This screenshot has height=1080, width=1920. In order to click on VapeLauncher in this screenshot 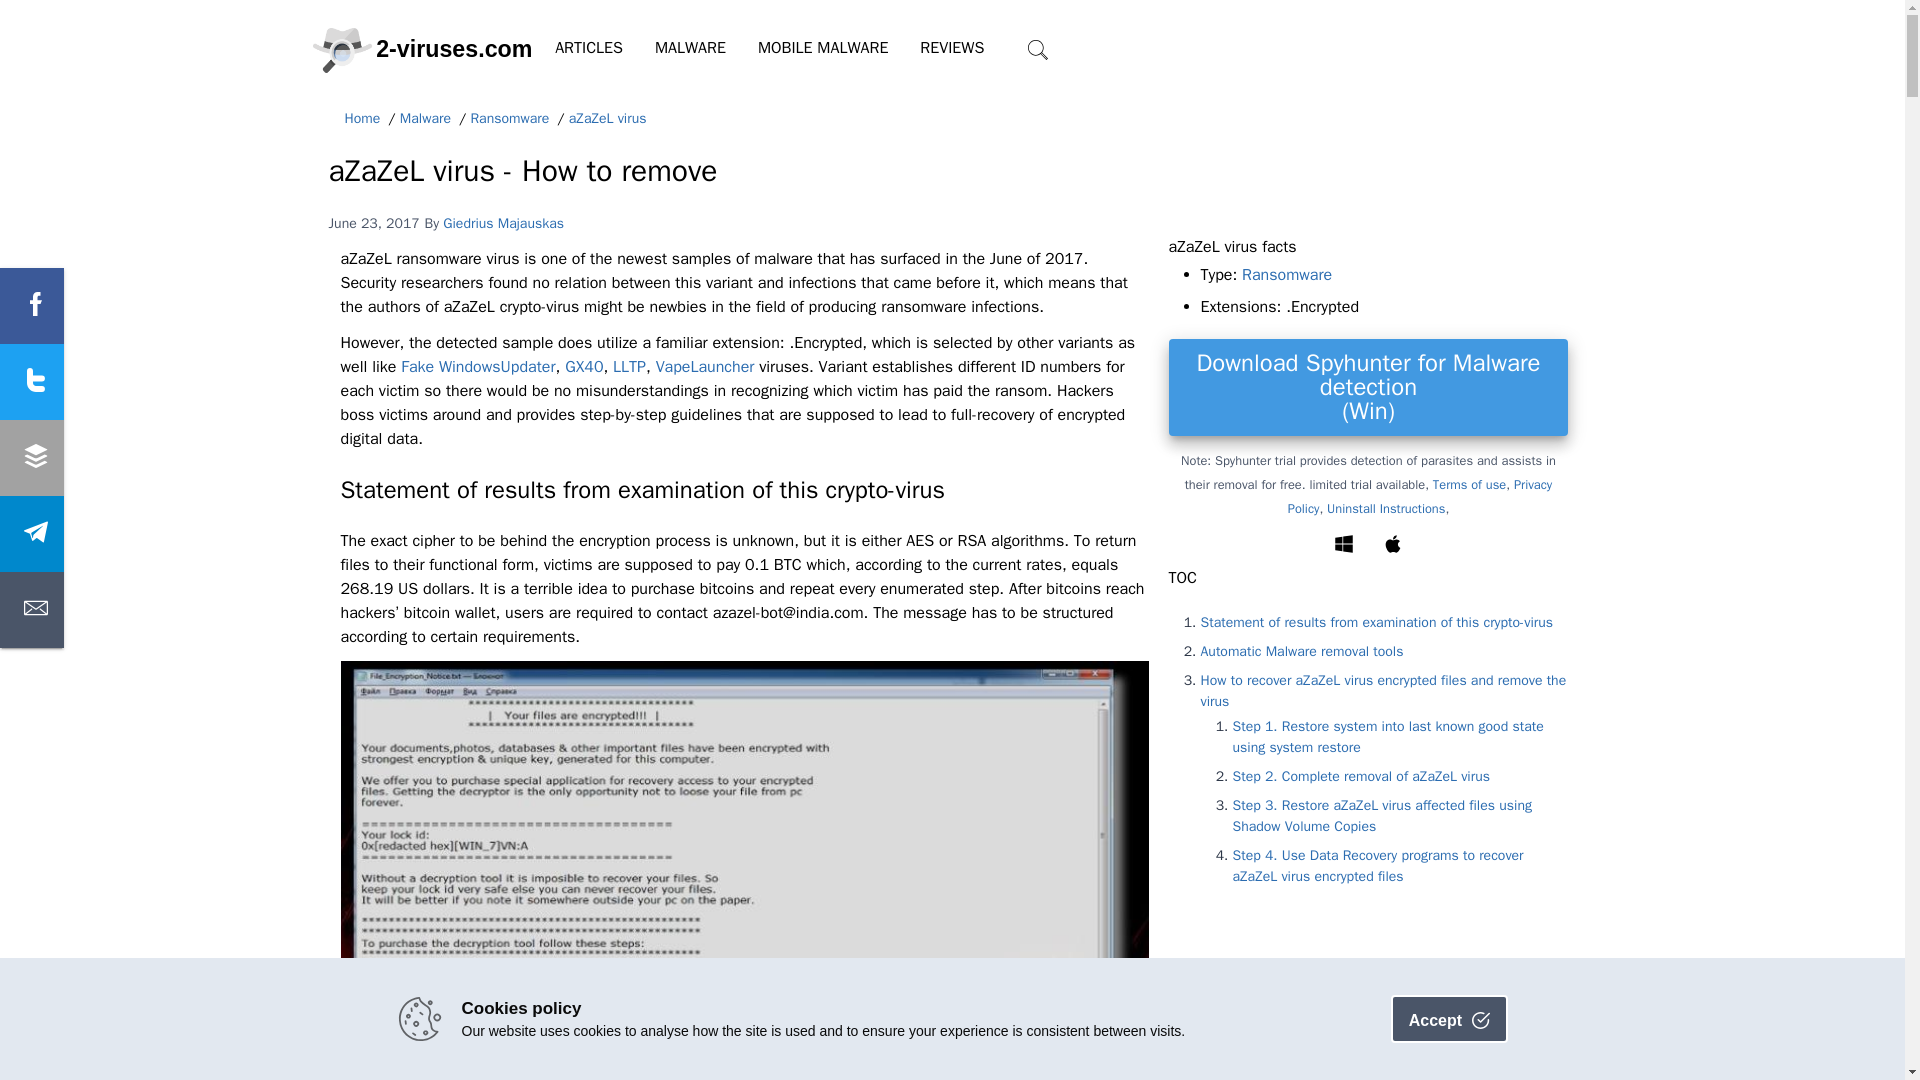, I will do `click(705, 366)`.